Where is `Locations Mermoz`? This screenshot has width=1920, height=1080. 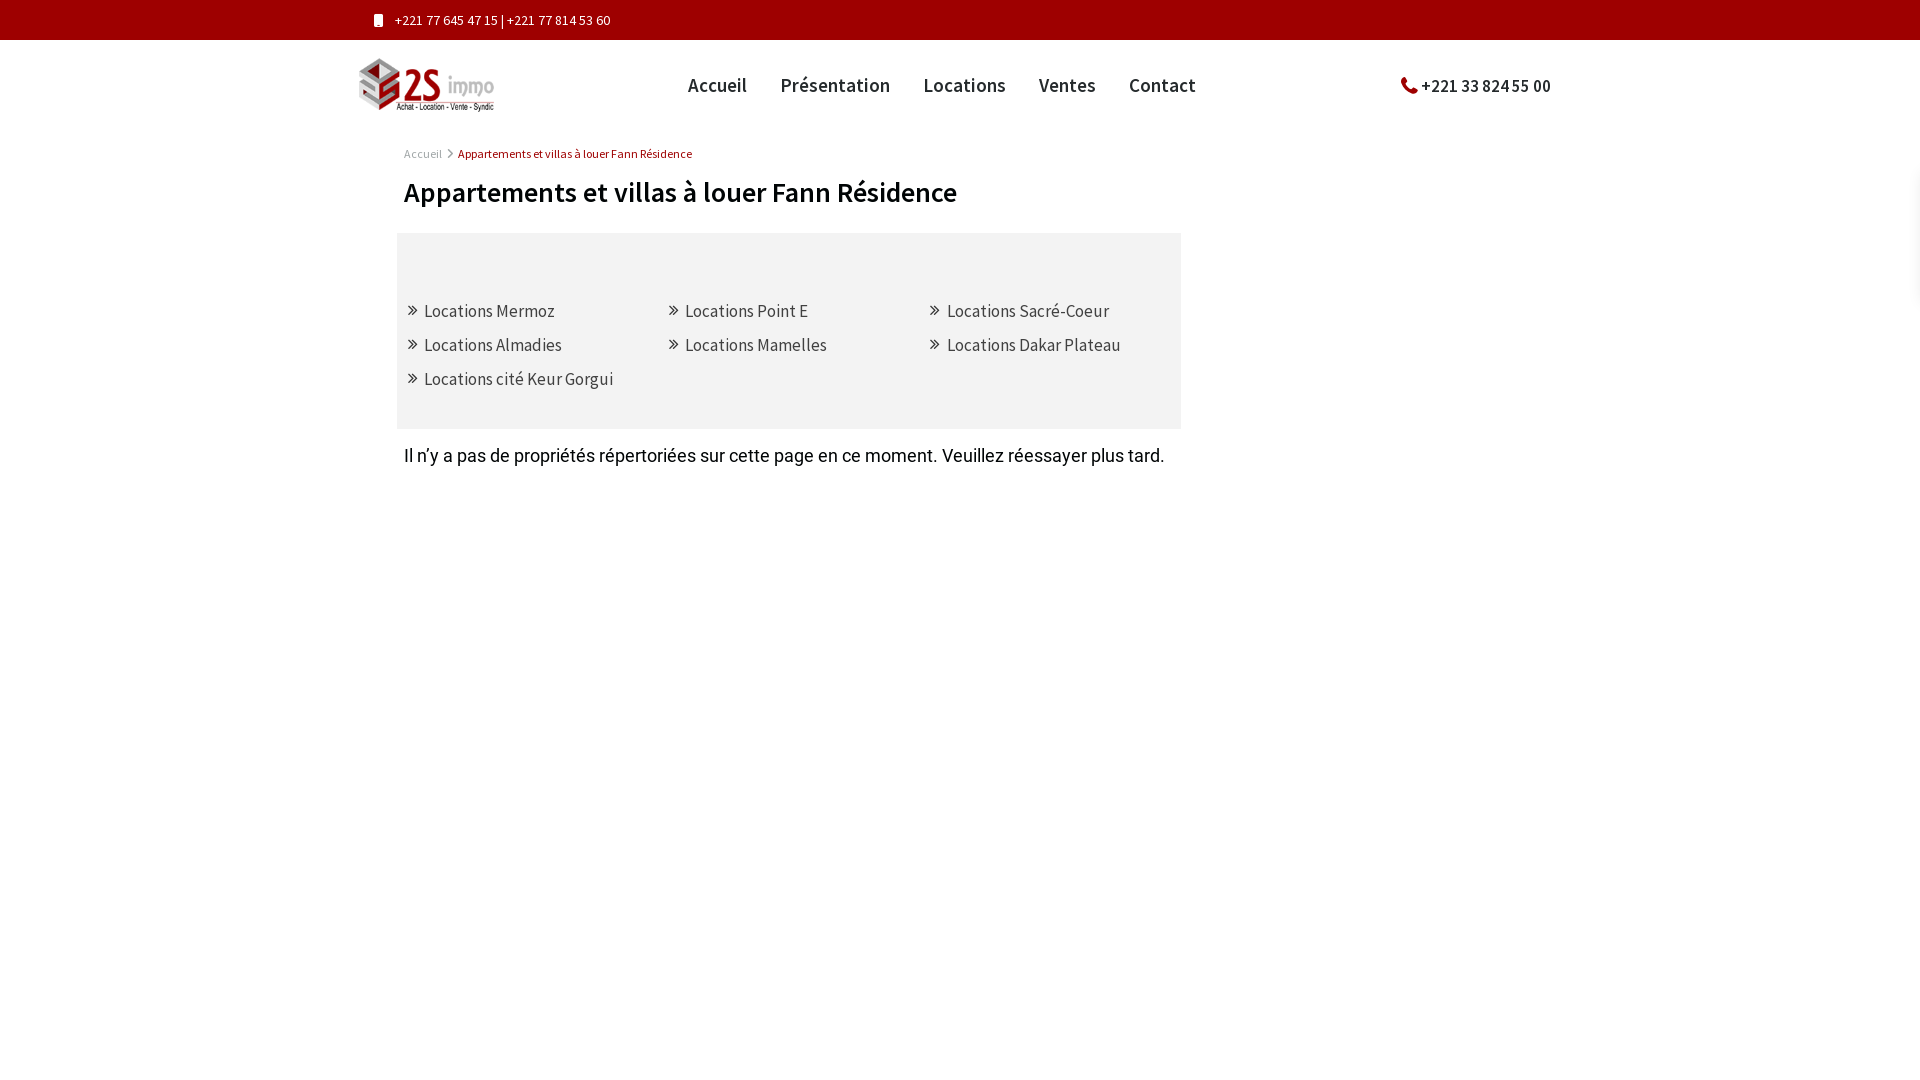
Locations Mermoz is located at coordinates (490, 311).